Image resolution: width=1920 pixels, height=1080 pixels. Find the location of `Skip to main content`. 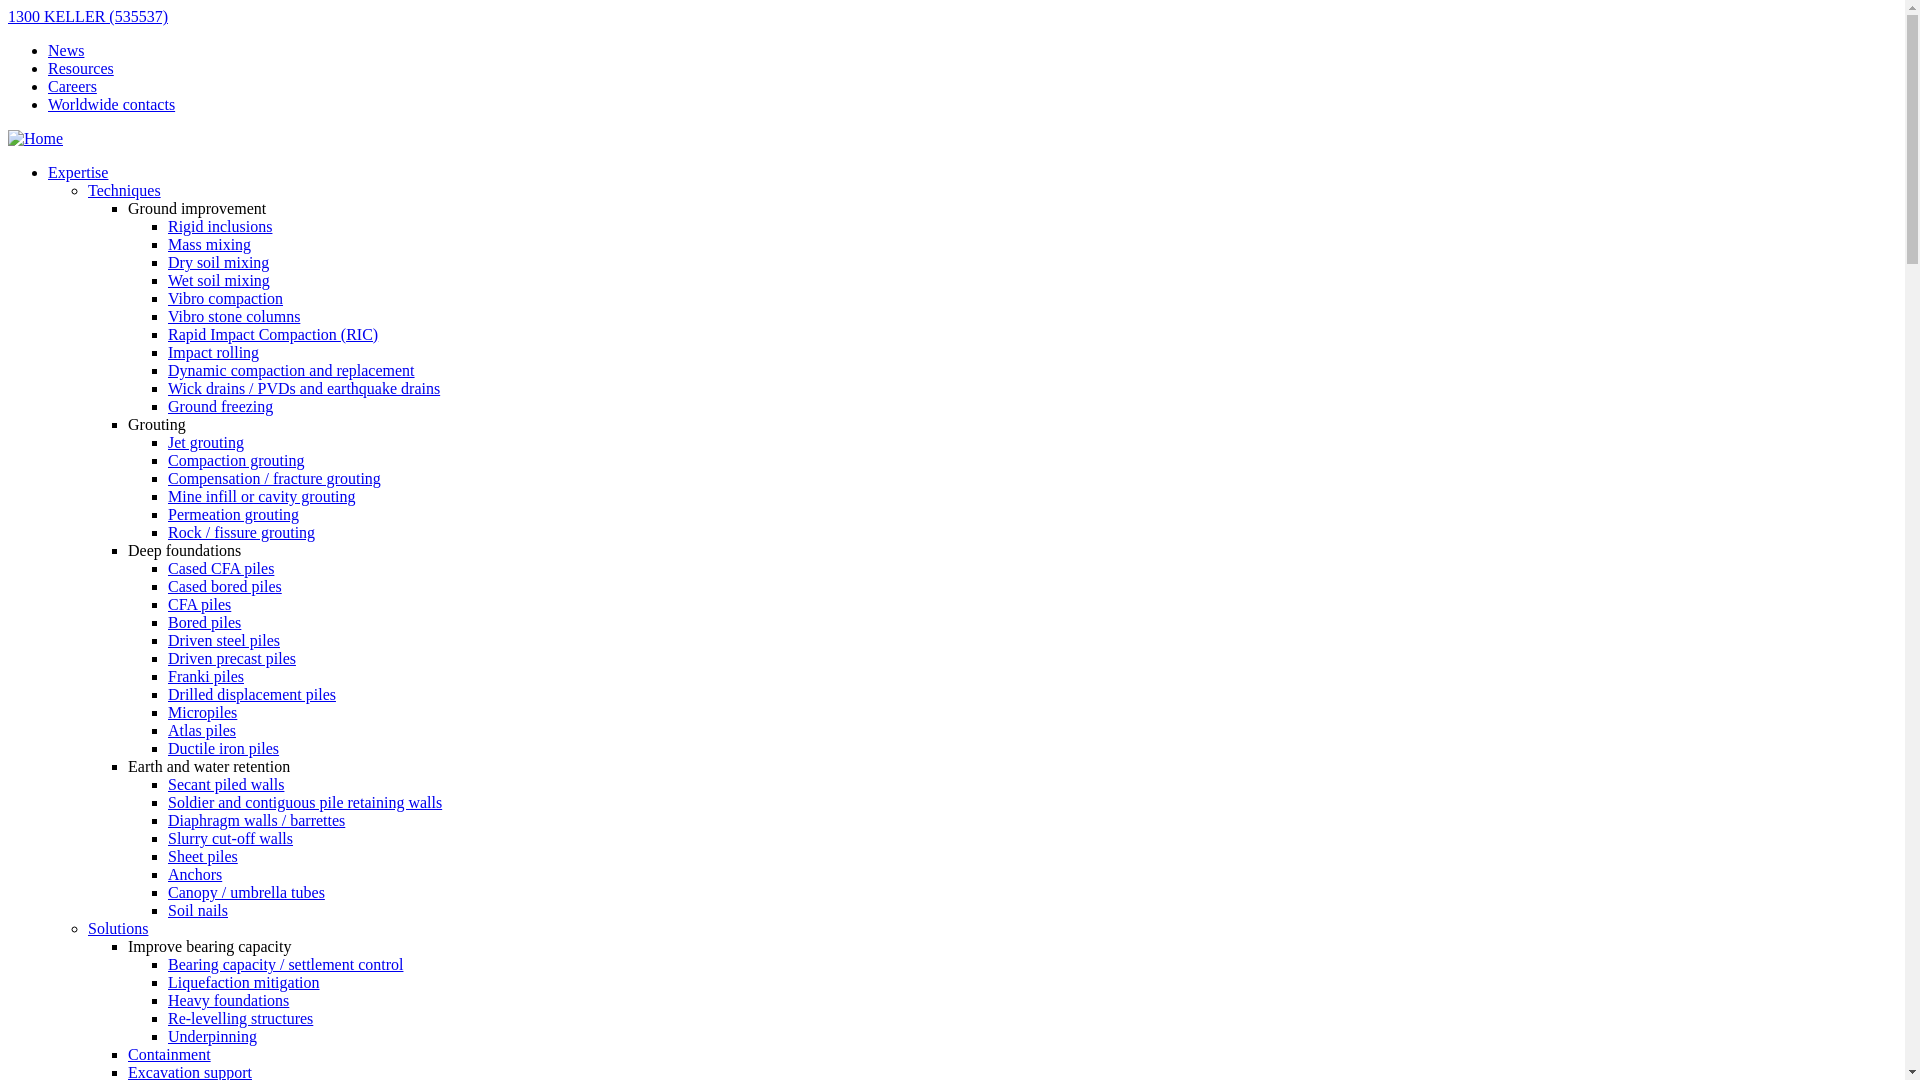

Skip to main content is located at coordinates (8, 8).